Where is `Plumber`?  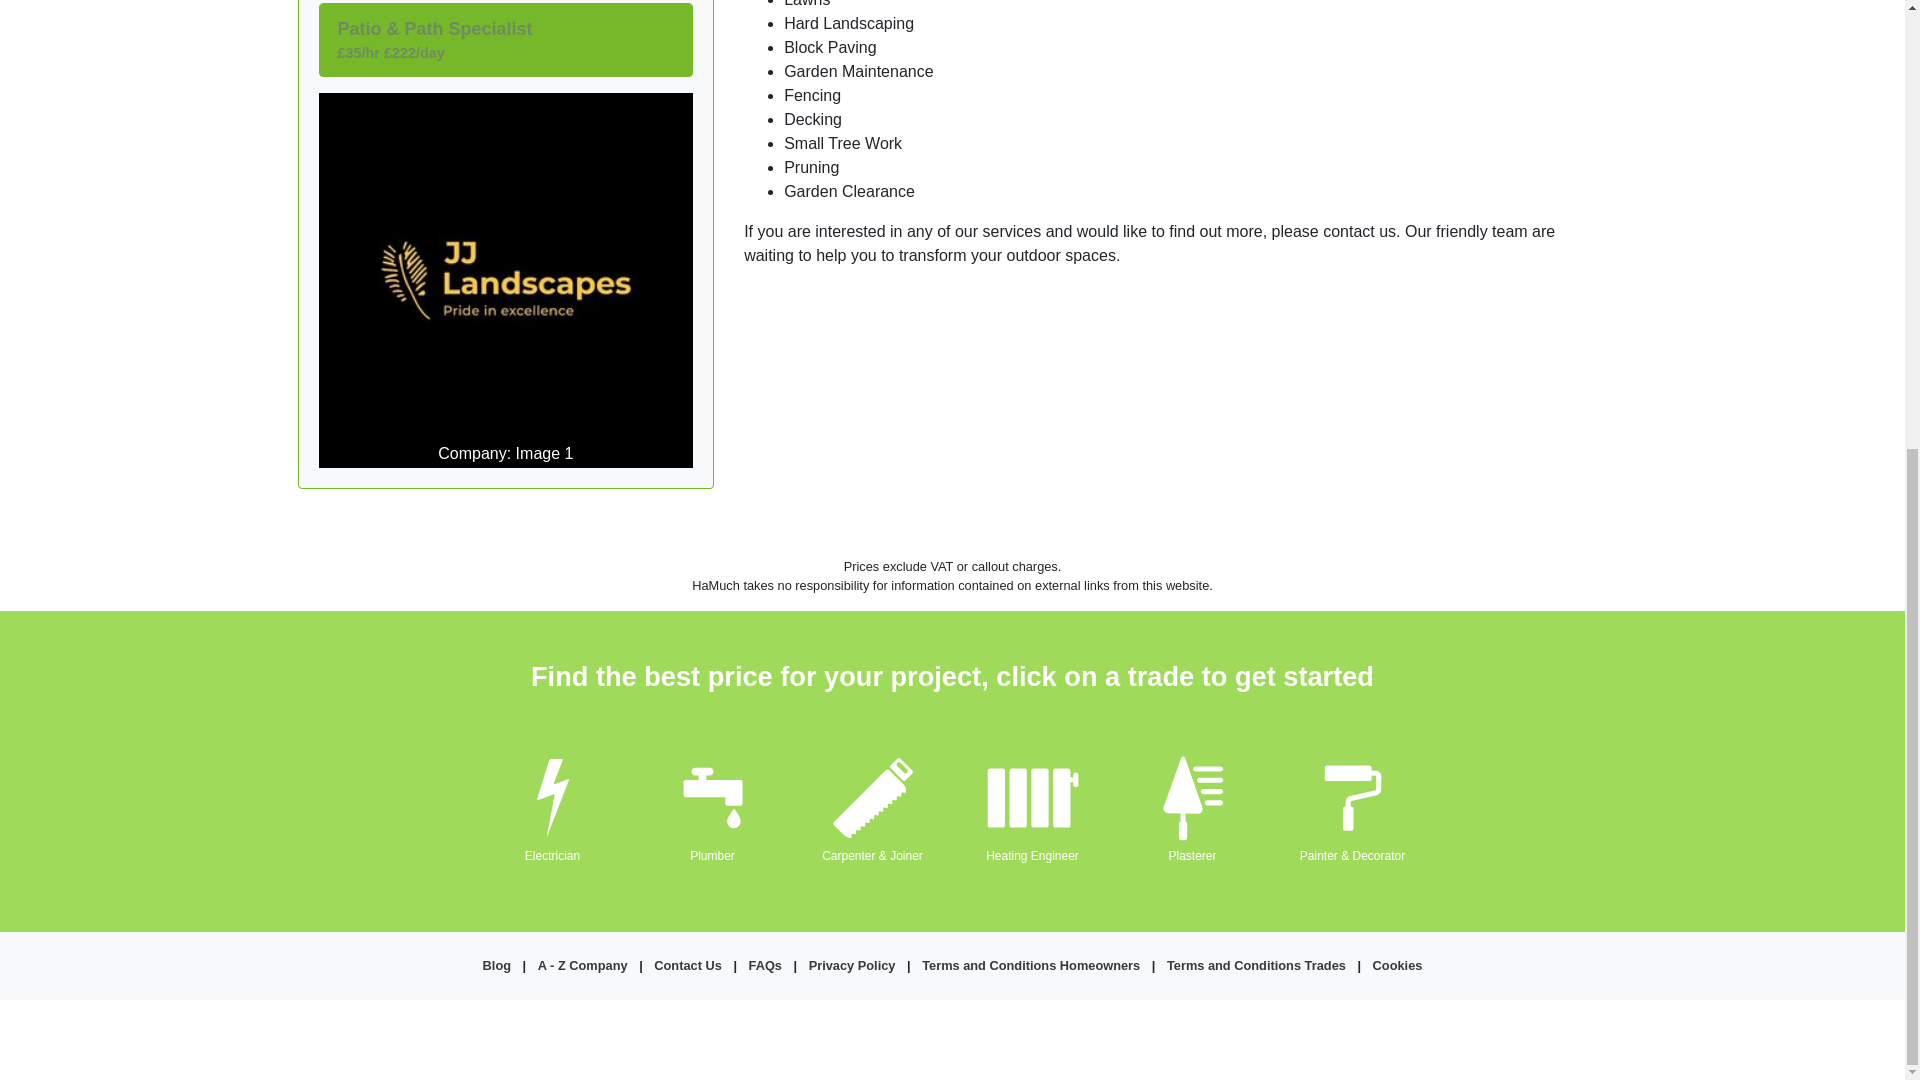
Plumber is located at coordinates (712, 855).